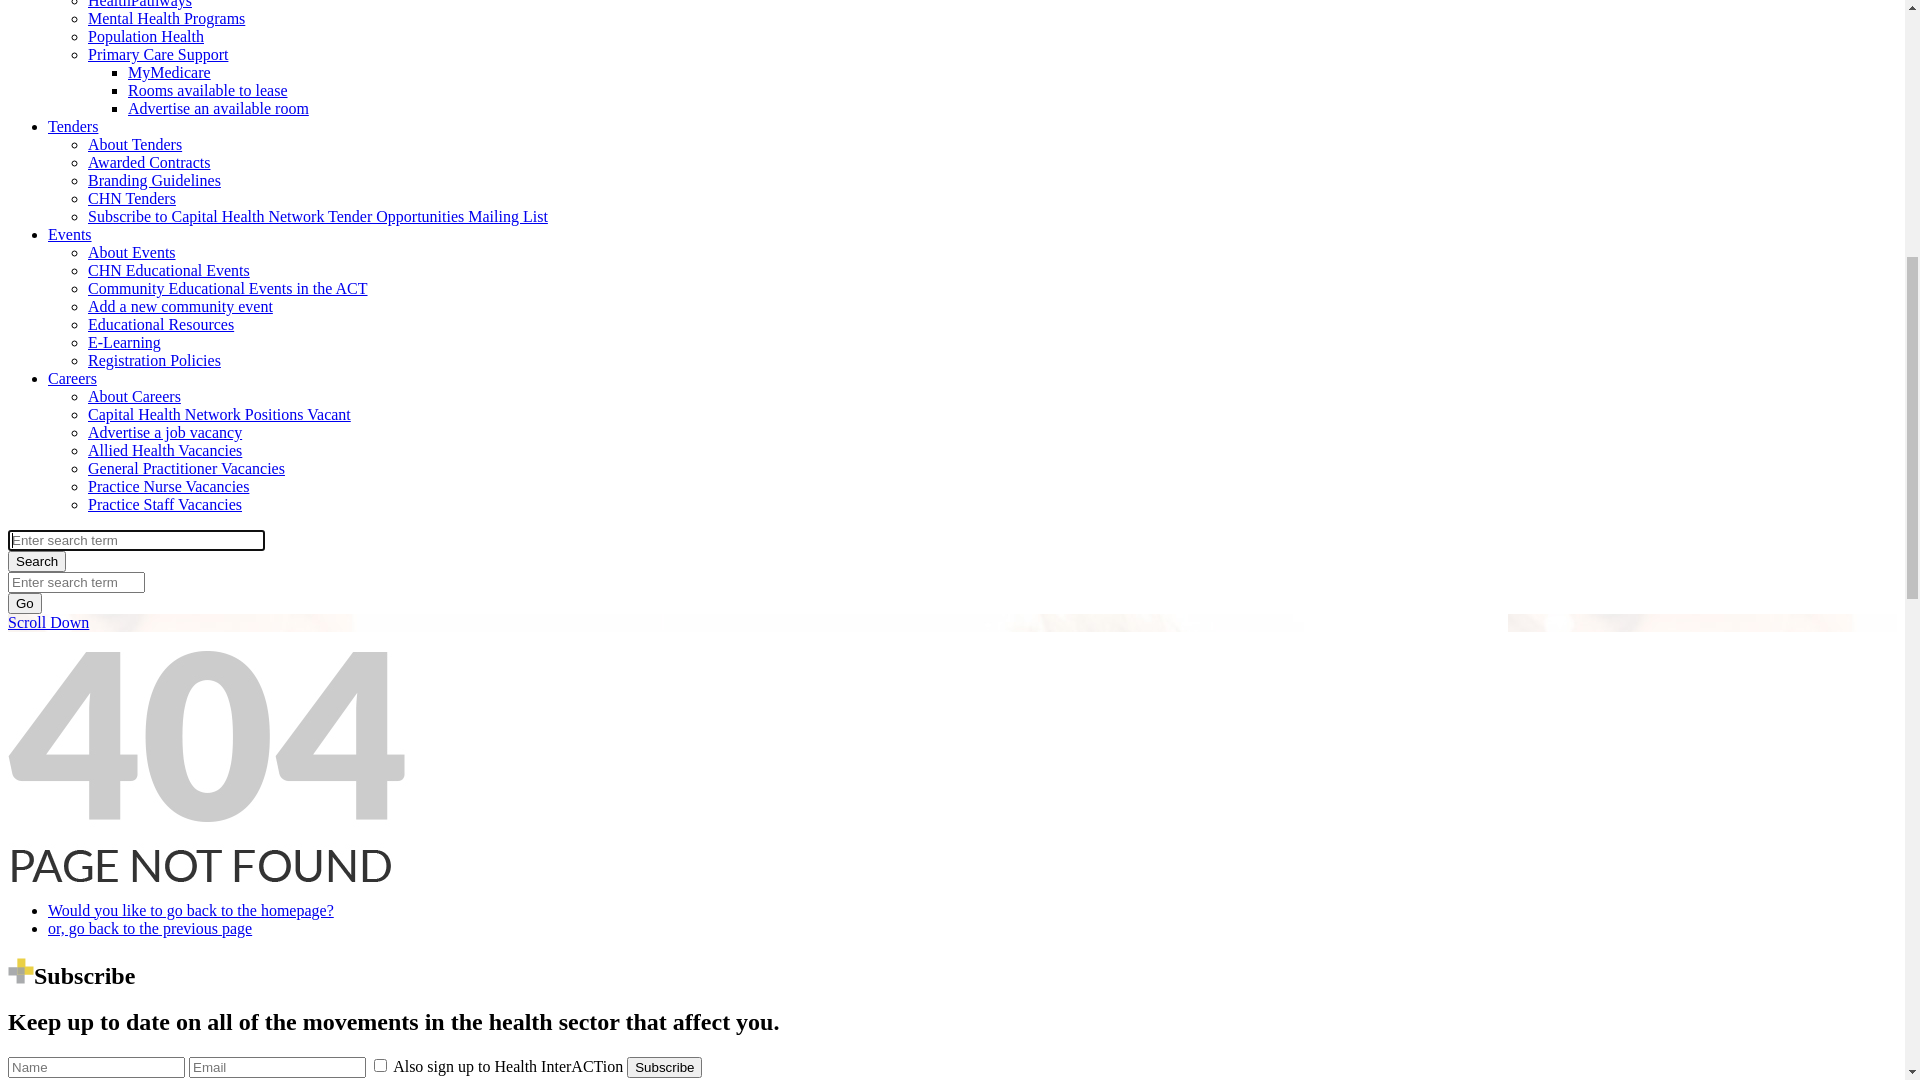 The image size is (1920, 1080). Describe the element at coordinates (135, 908) in the screenshot. I see `About Tenders` at that location.